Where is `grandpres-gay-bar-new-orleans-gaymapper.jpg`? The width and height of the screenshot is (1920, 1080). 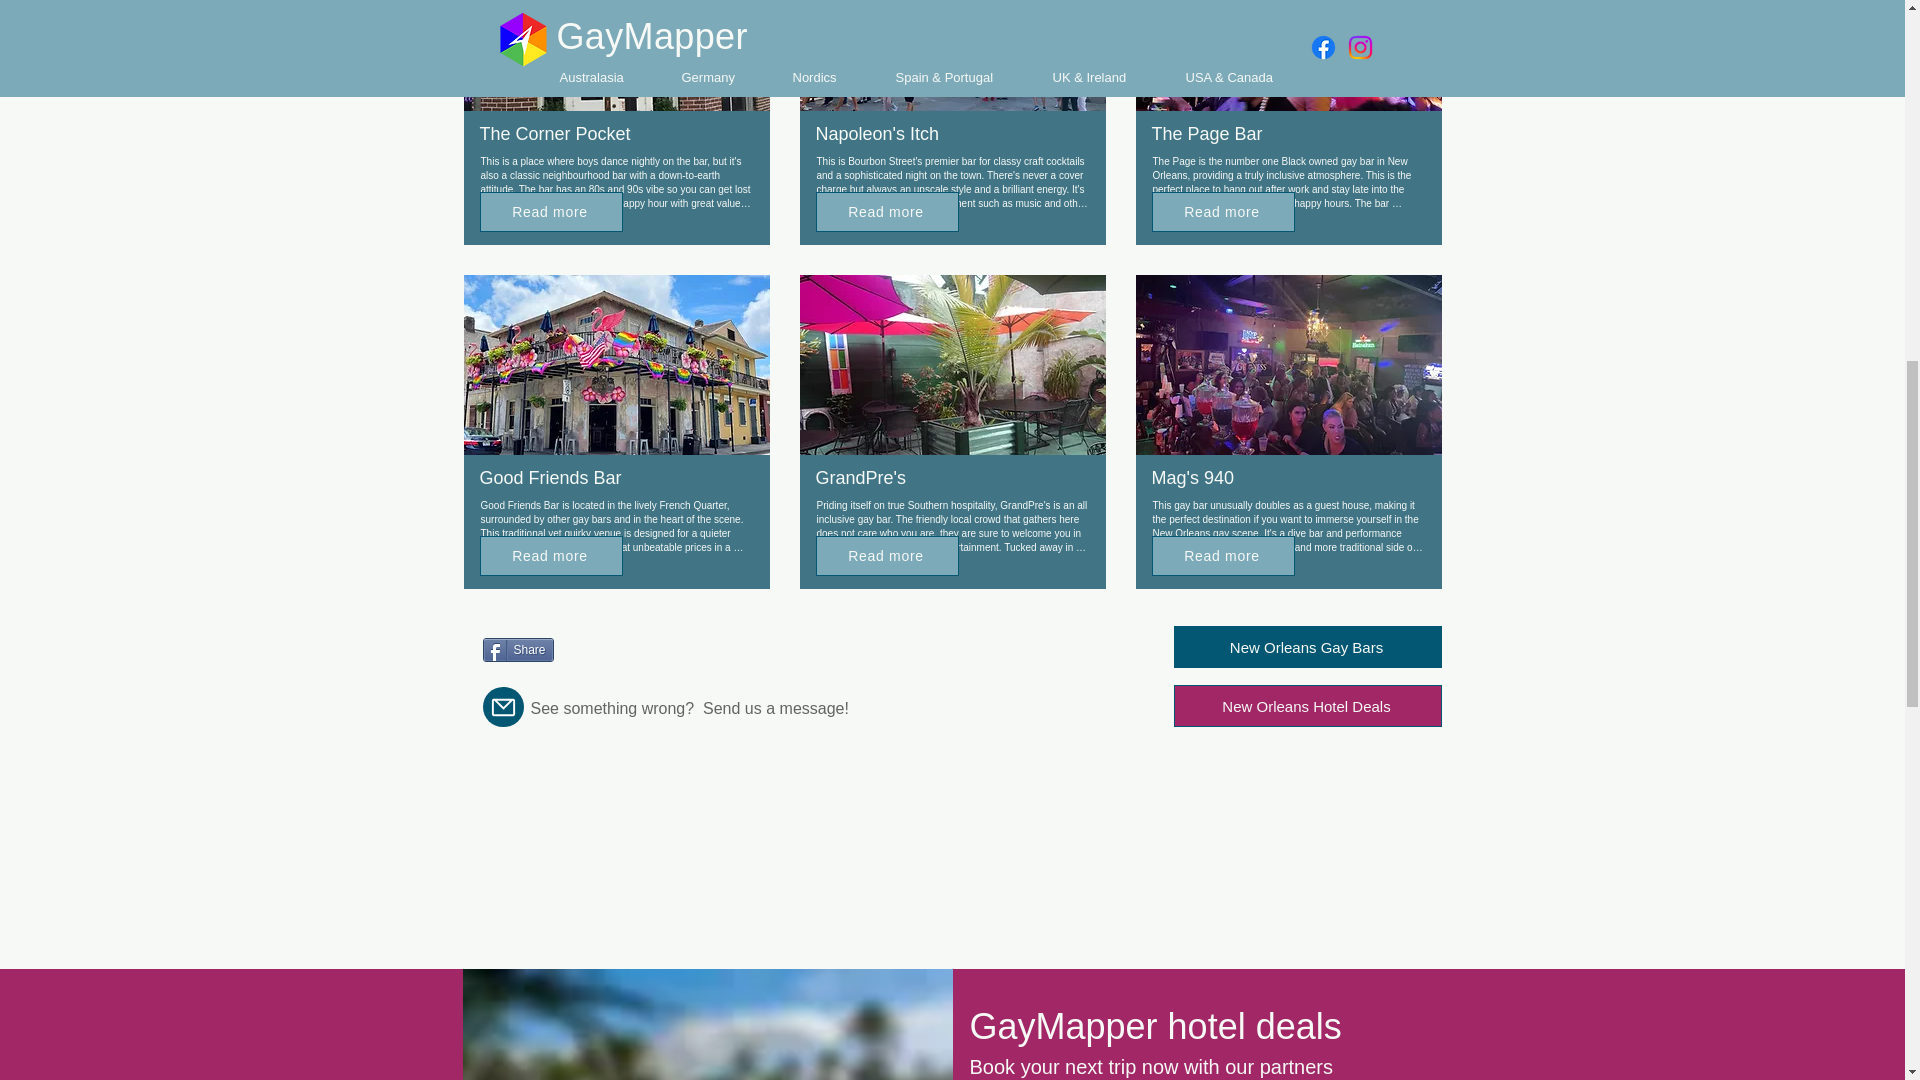
grandpres-gay-bar-new-orleans-gaymapper.jpg is located at coordinates (952, 364).